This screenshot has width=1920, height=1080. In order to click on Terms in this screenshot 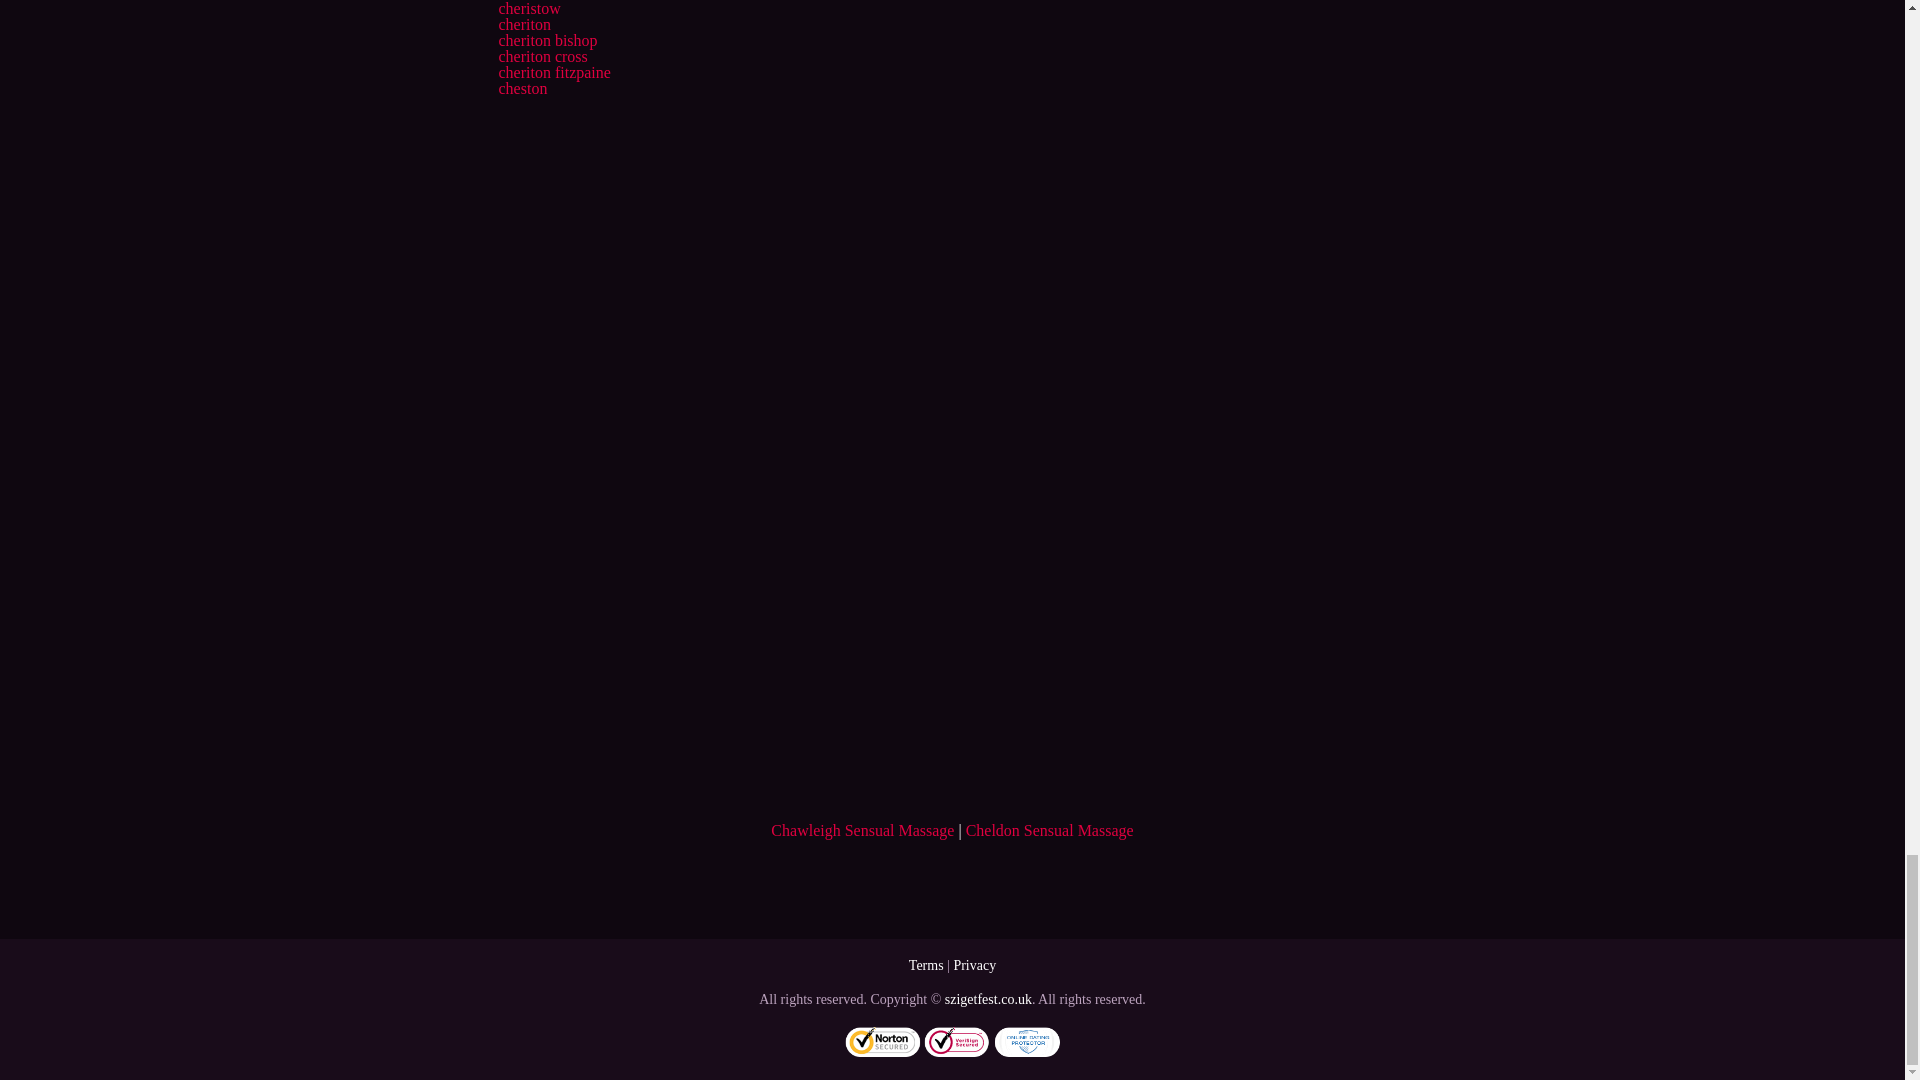, I will do `click(926, 965)`.